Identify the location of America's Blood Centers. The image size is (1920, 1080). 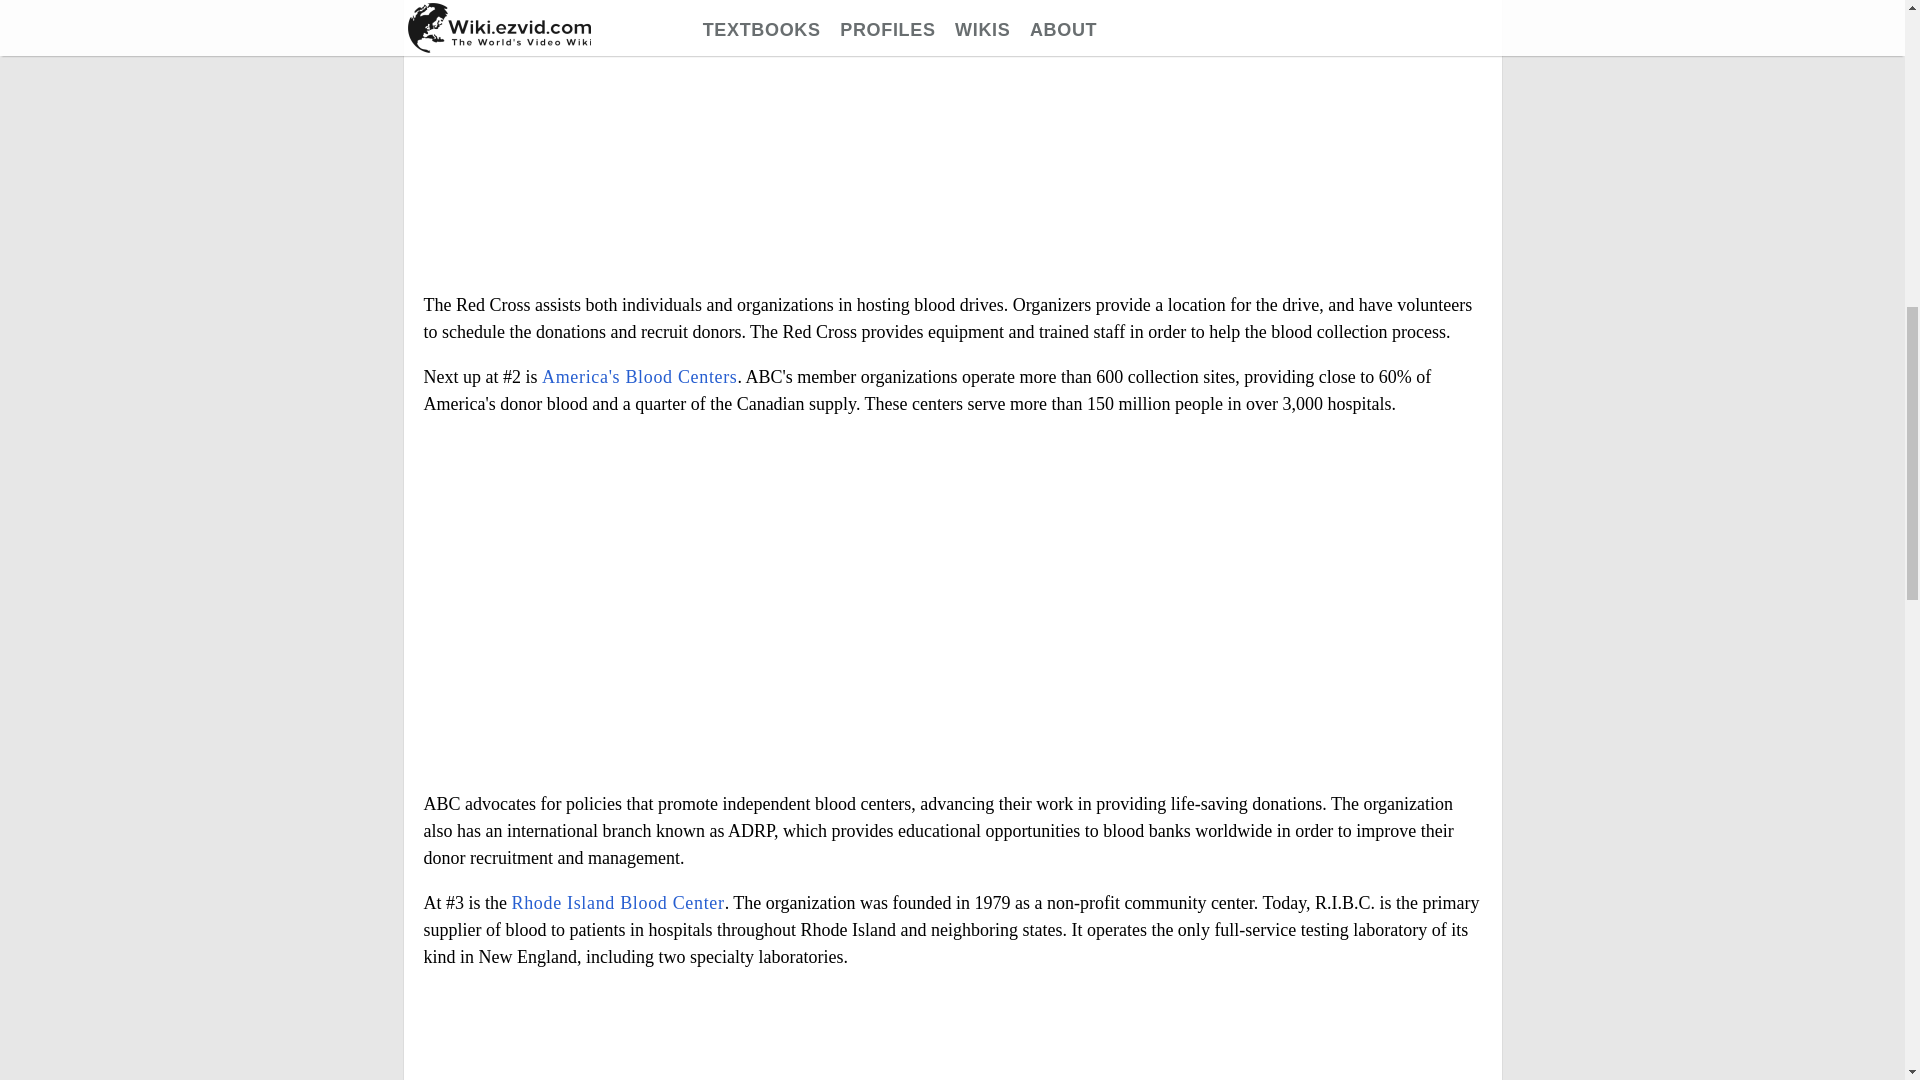
(639, 376).